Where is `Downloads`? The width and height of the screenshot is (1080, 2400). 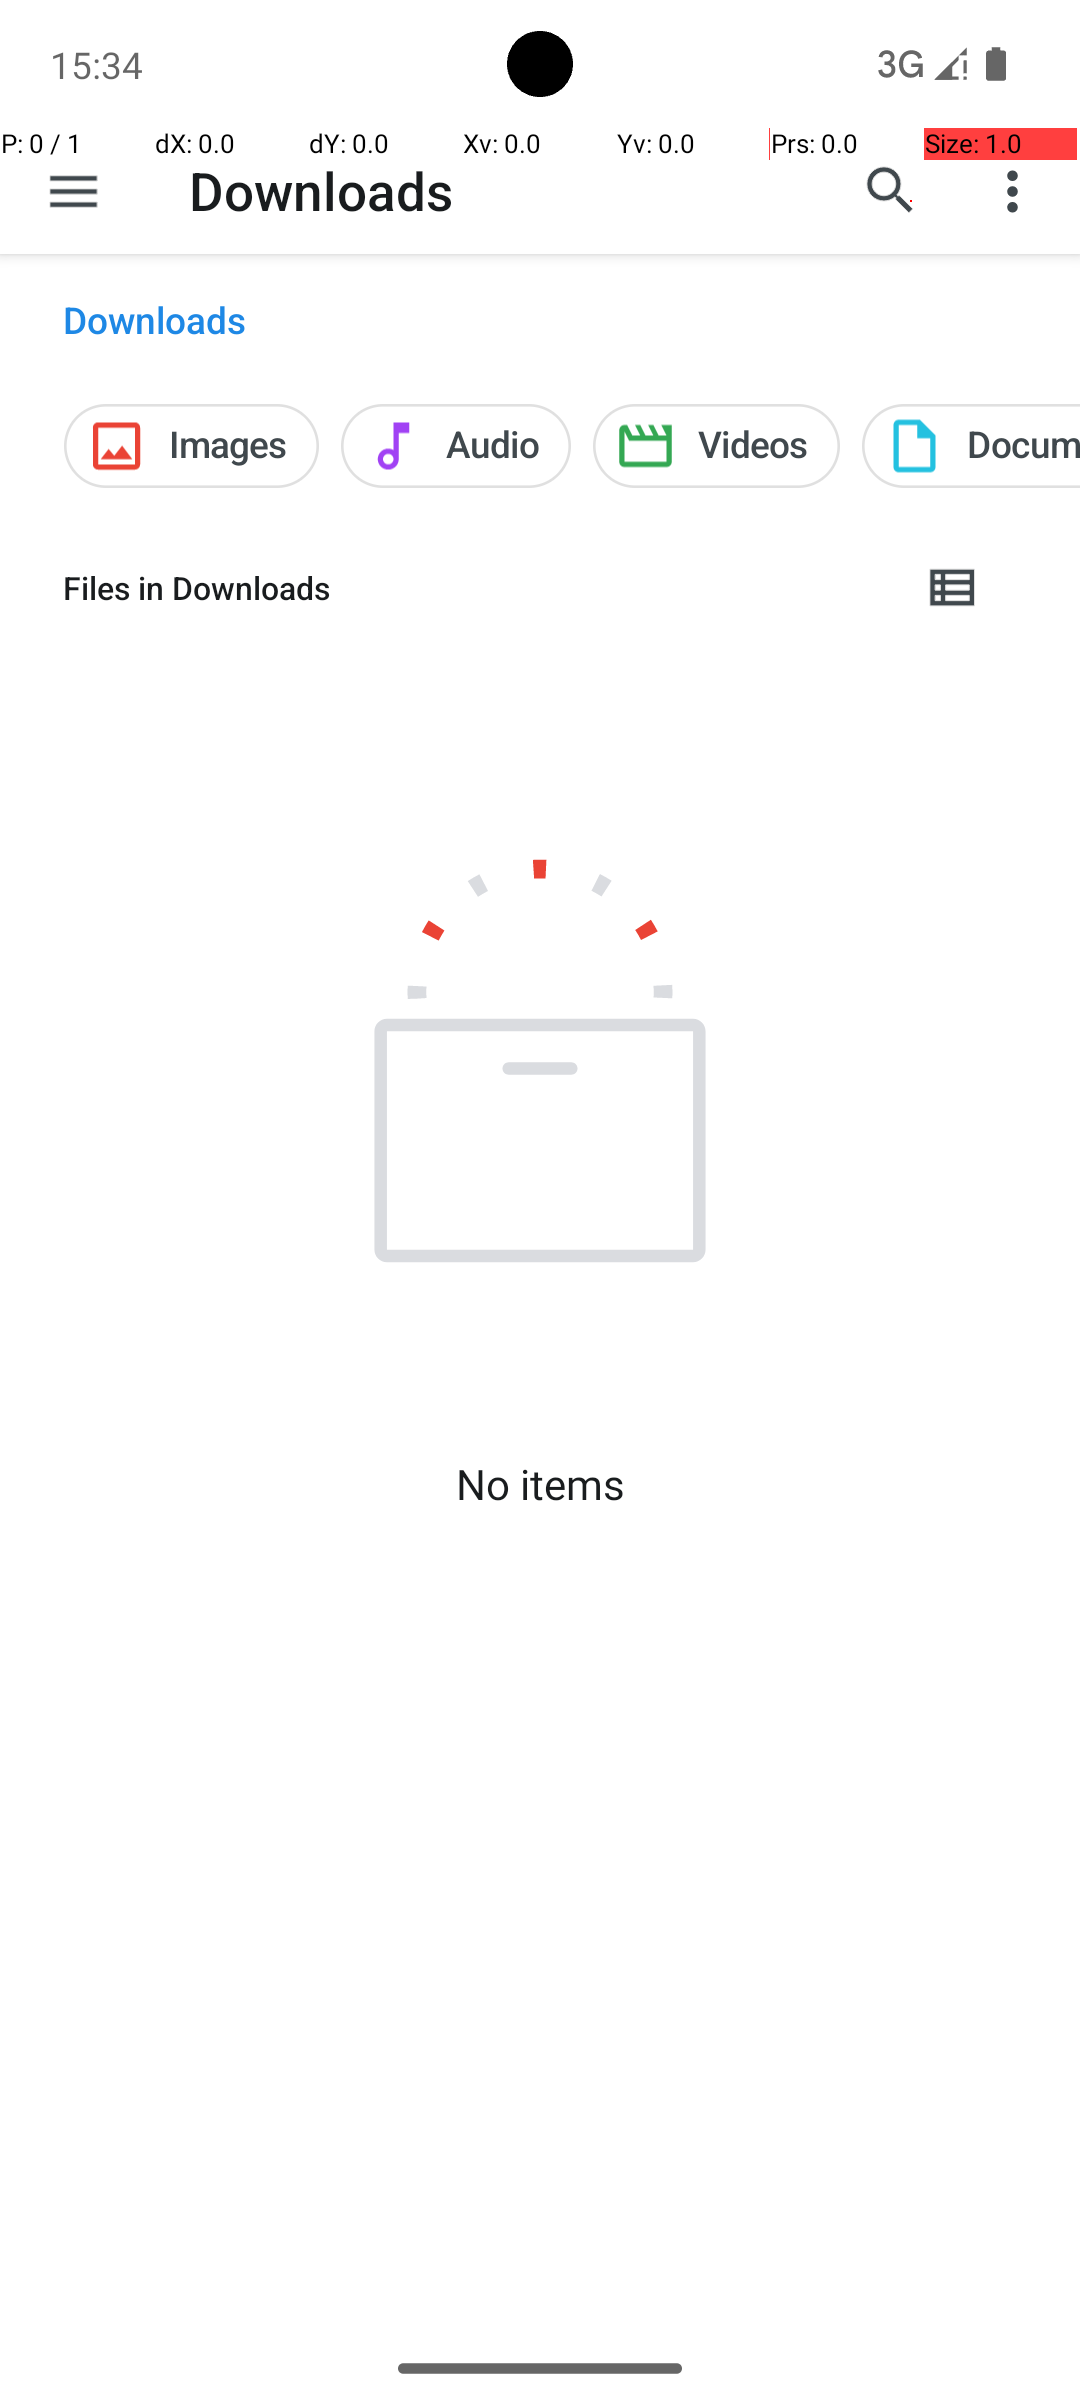 Downloads is located at coordinates (321, 190).